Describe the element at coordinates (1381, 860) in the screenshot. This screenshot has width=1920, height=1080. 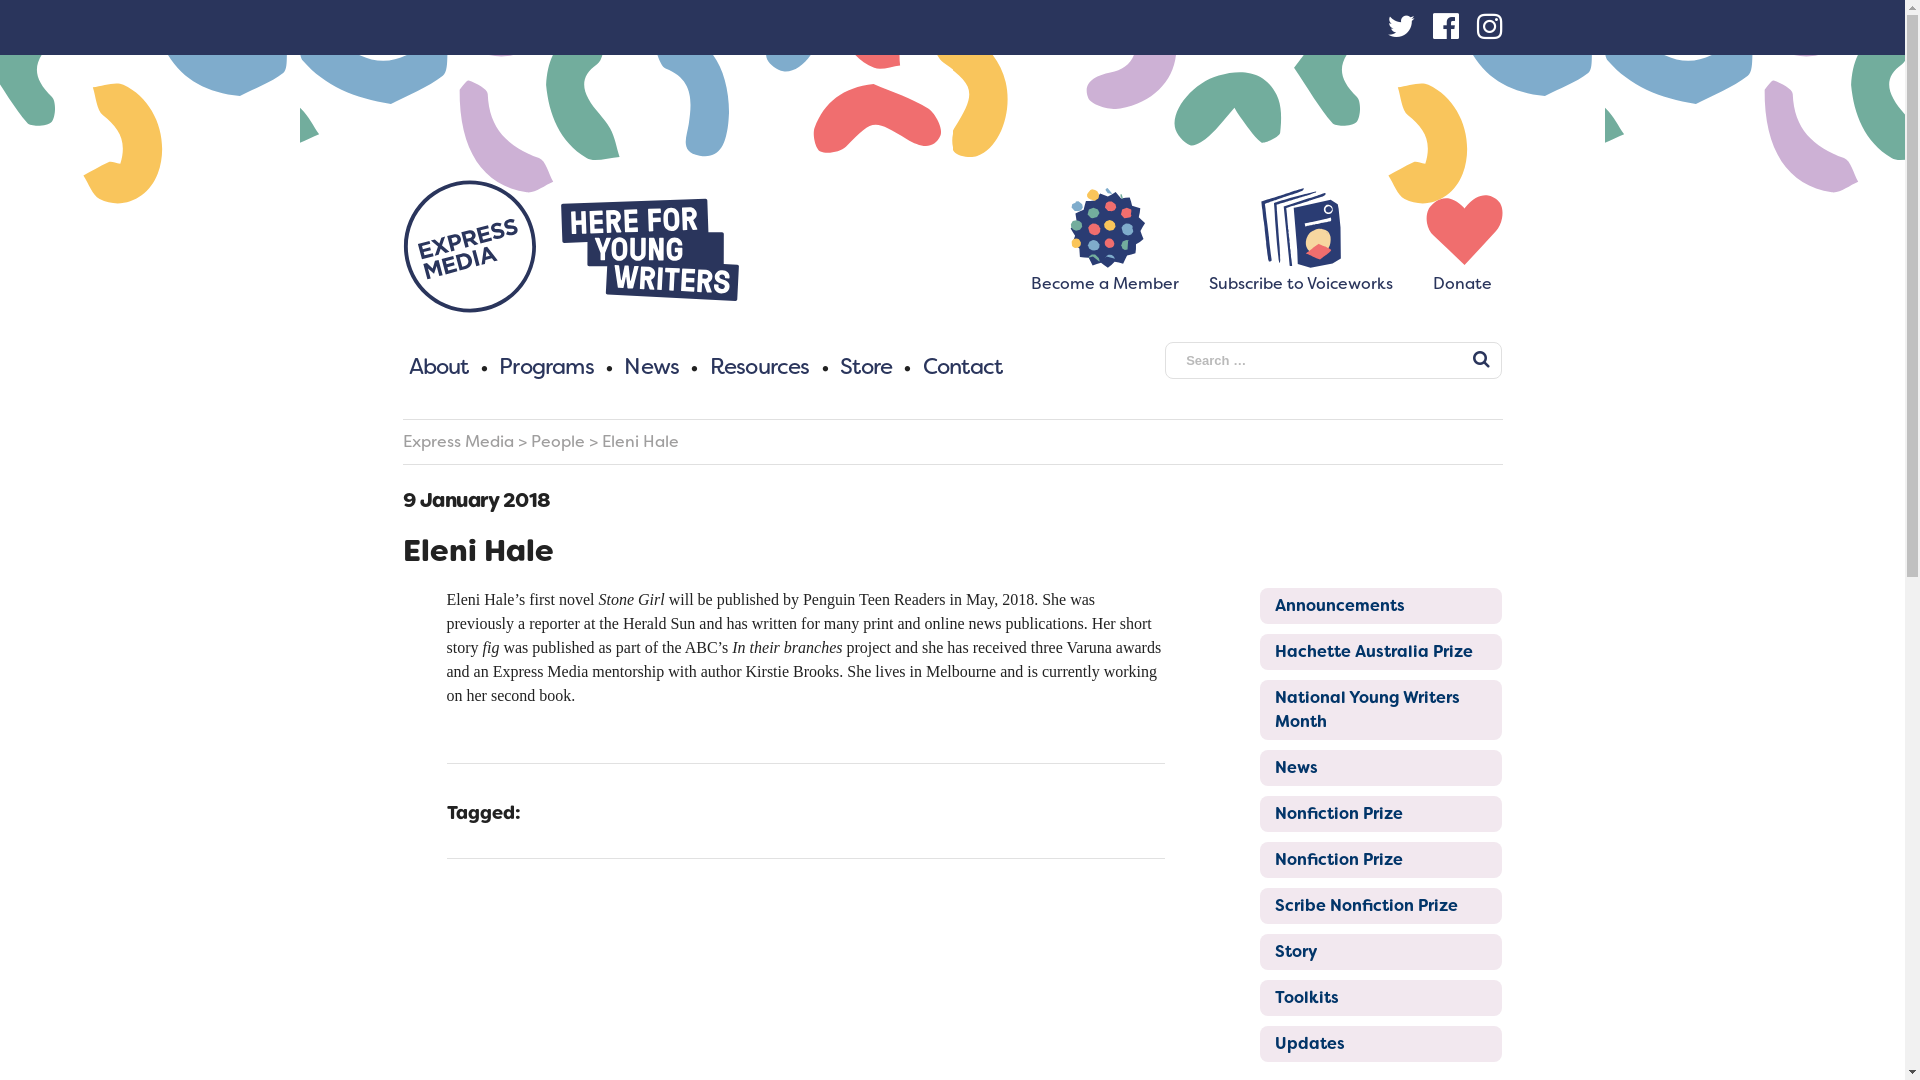
I see `Nonfiction Prize` at that location.